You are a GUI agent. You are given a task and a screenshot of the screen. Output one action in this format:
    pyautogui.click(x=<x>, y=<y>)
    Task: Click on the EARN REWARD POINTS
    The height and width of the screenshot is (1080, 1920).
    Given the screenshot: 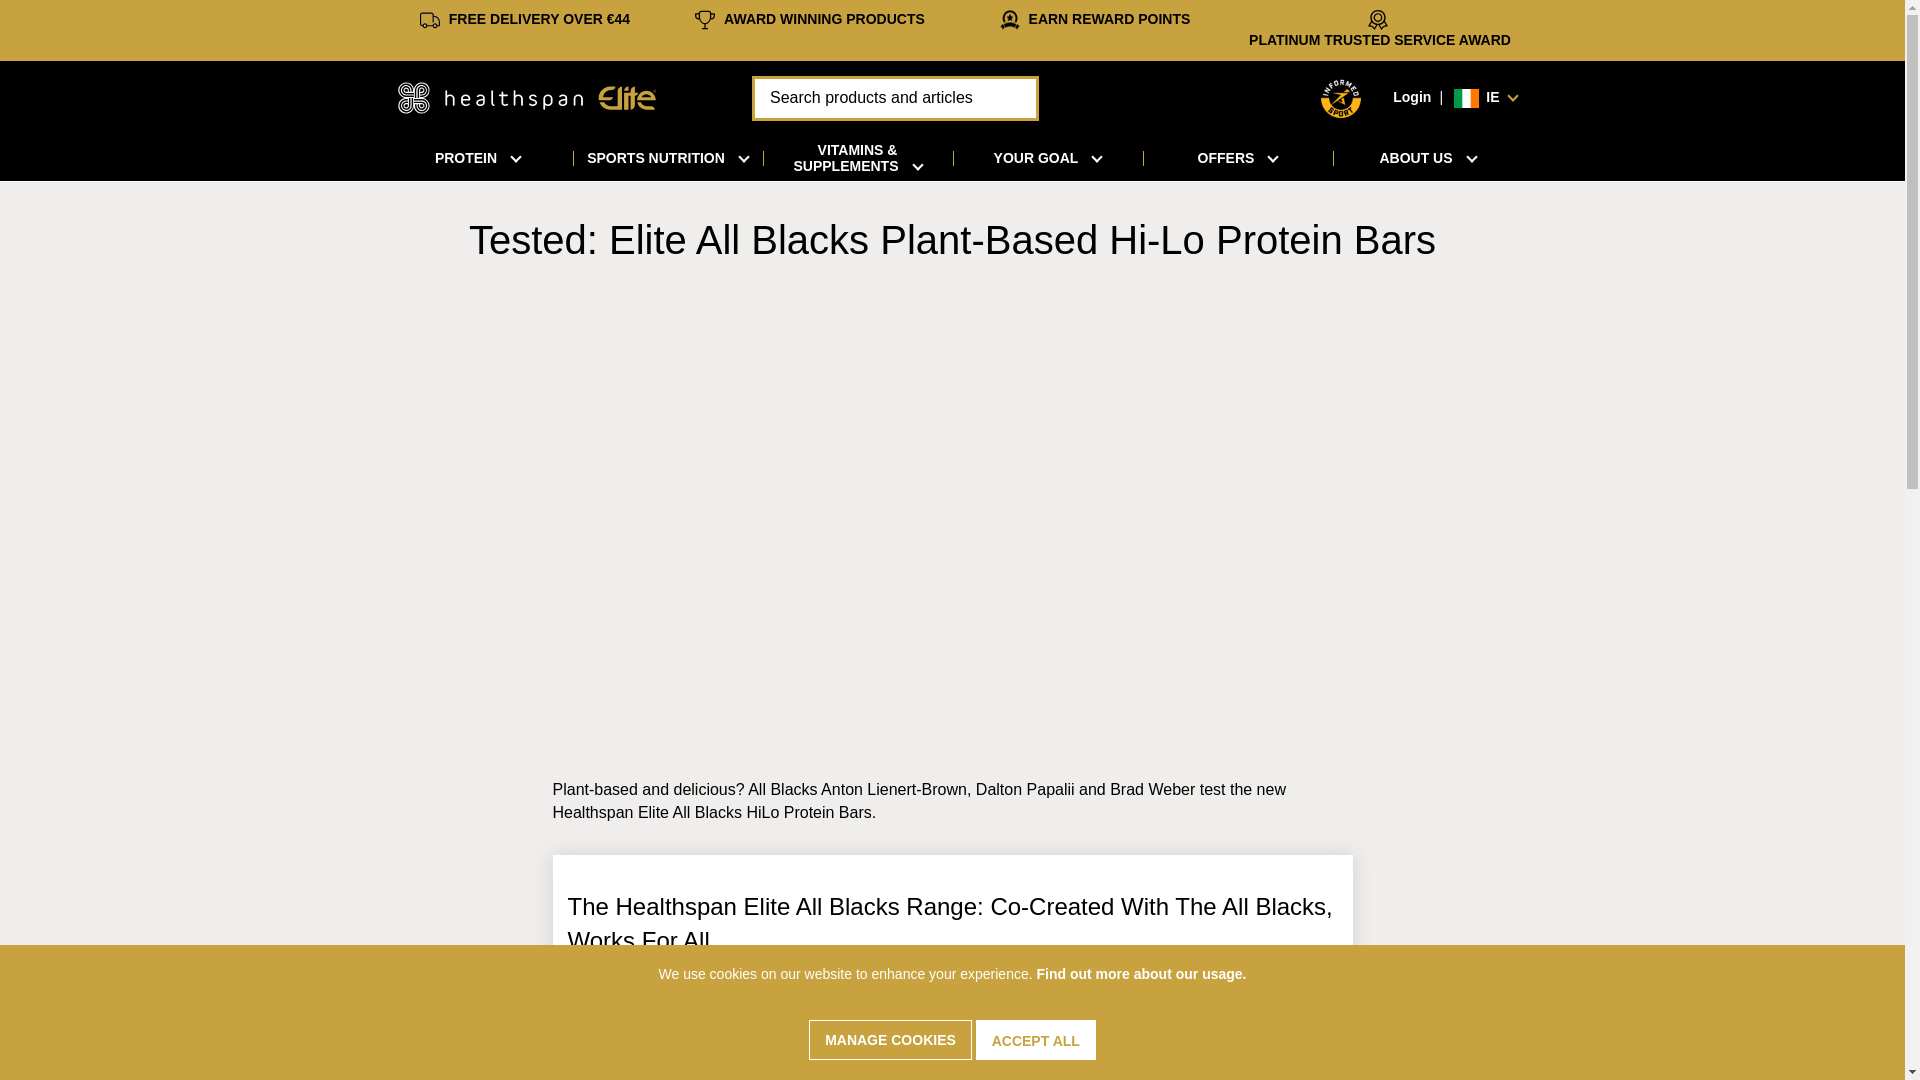 What is the action you would take?
    pyautogui.click(x=1110, y=18)
    